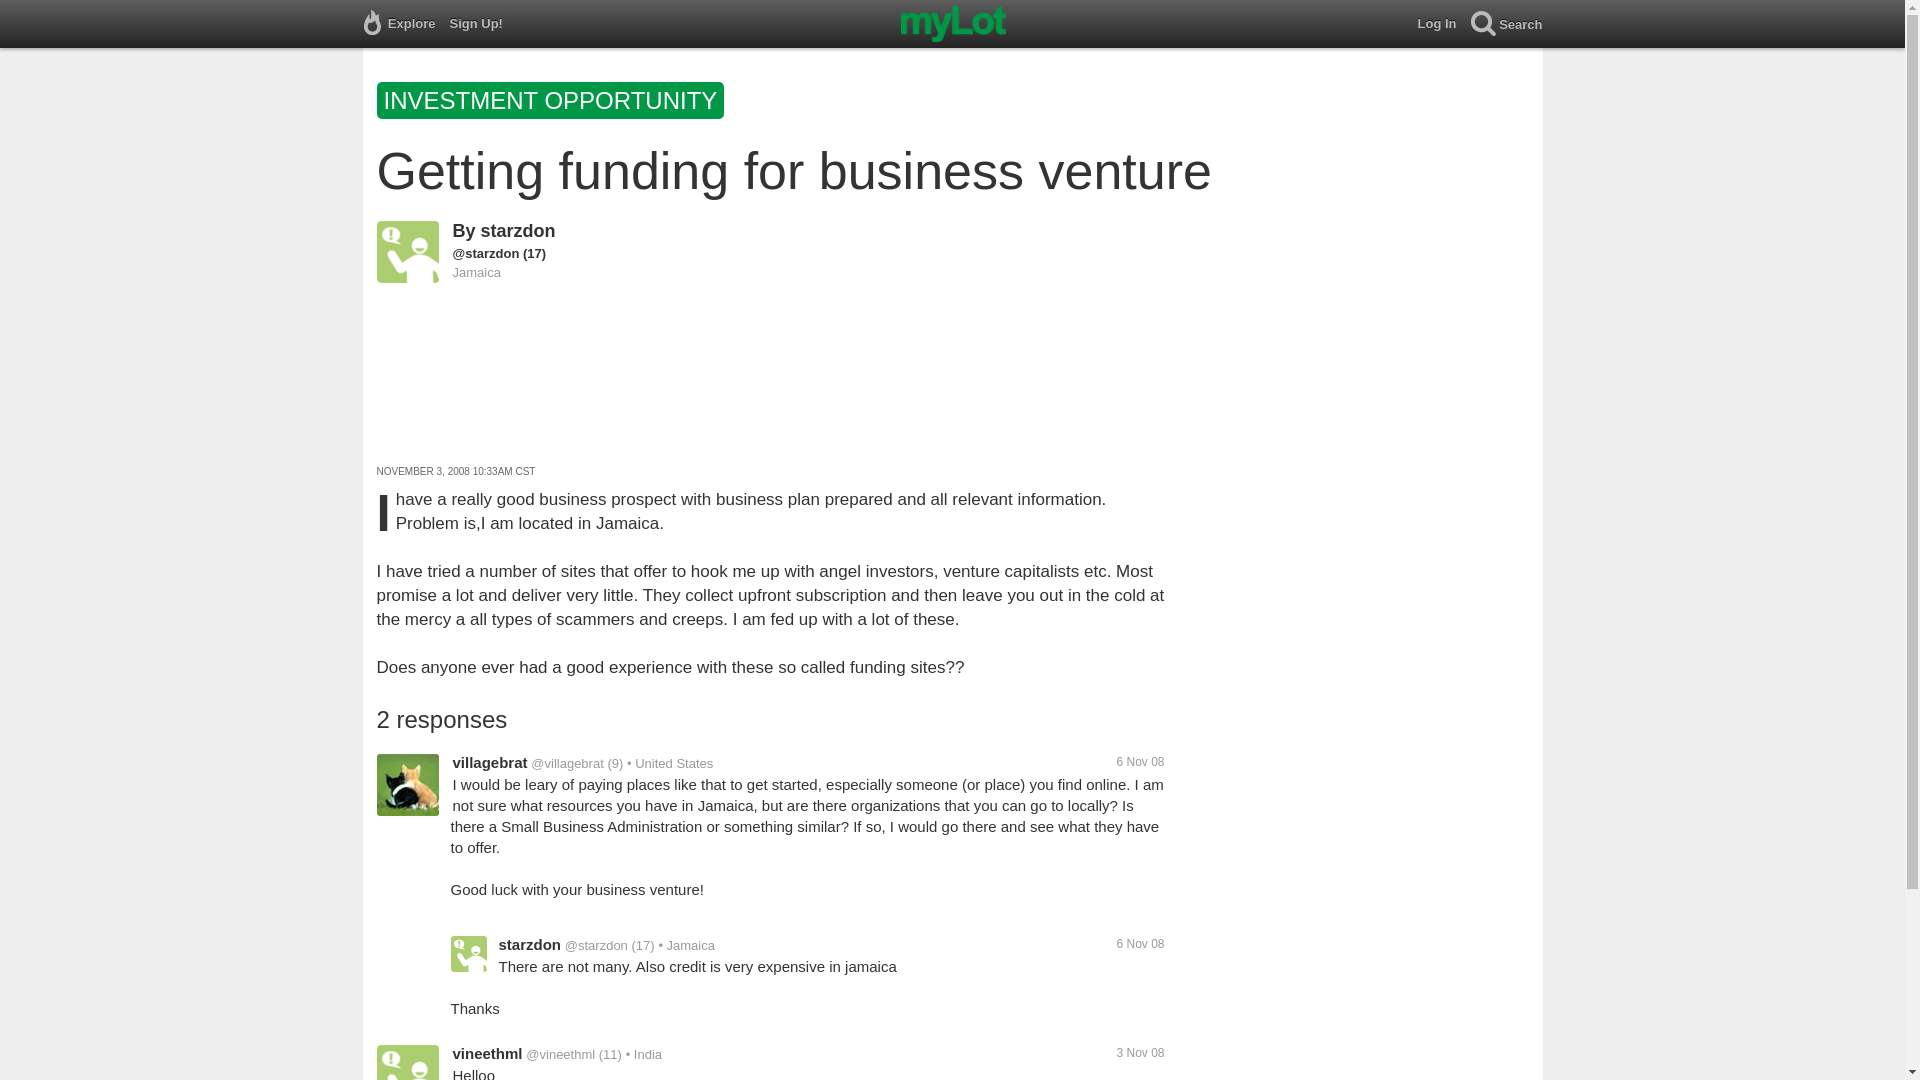 The width and height of the screenshot is (1920, 1080). What do you see at coordinates (1444, 24) in the screenshot?
I see `Log In` at bounding box center [1444, 24].